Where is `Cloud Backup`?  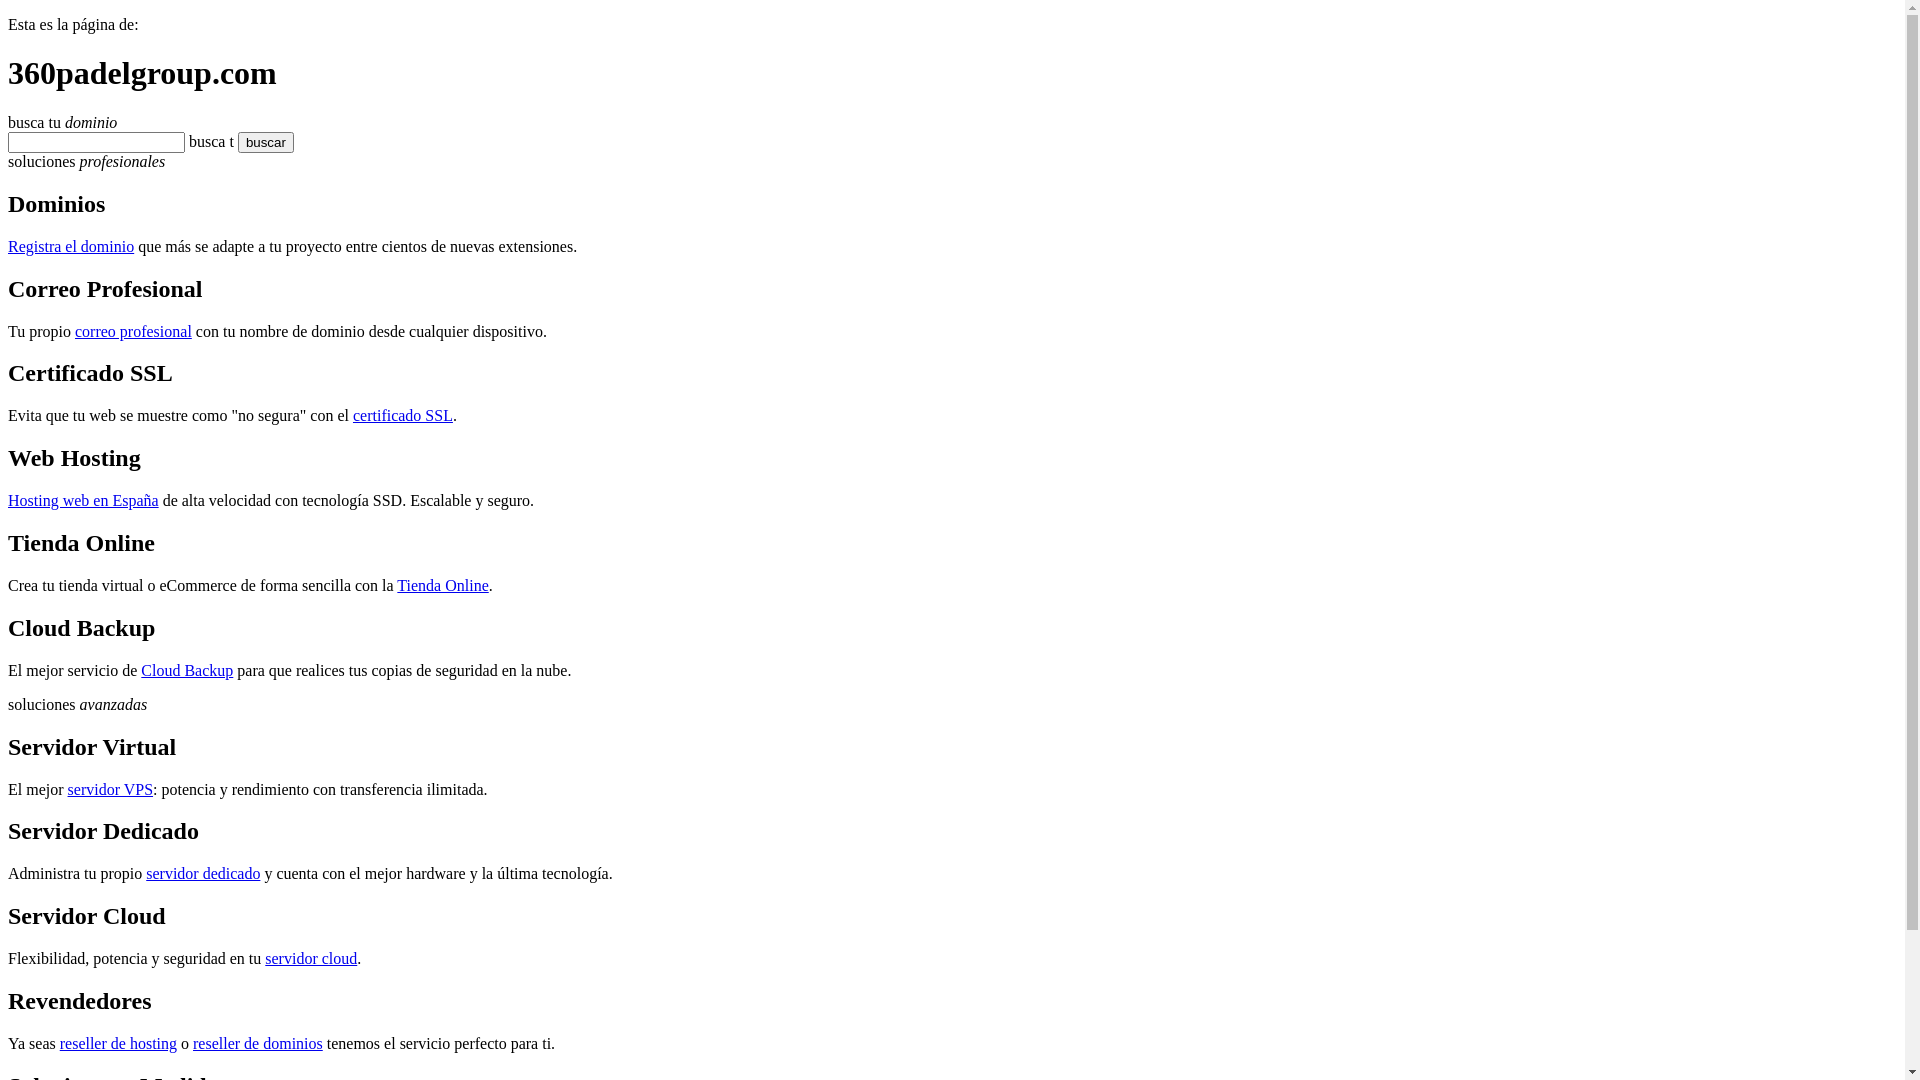
Cloud Backup is located at coordinates (187, 670).